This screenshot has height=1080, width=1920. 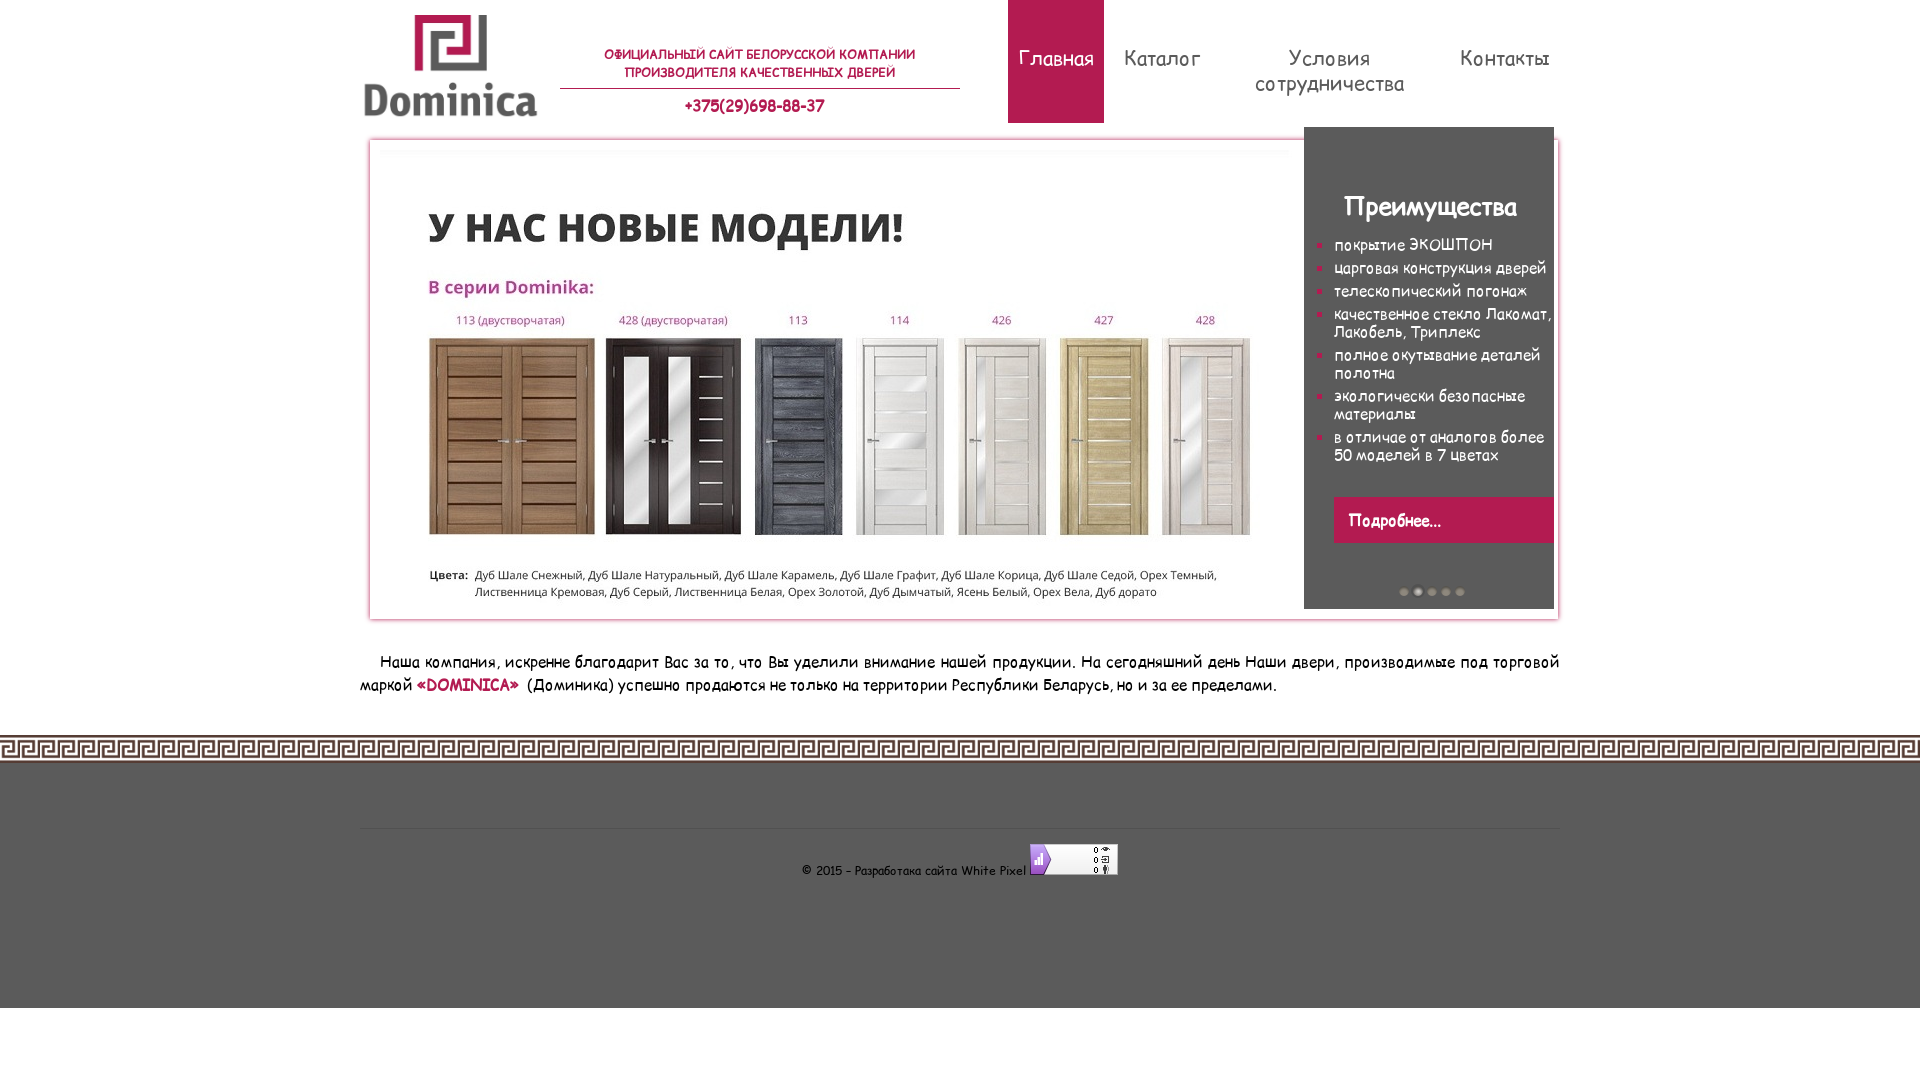 I want to click on 4, so click(x=1446, y=591).